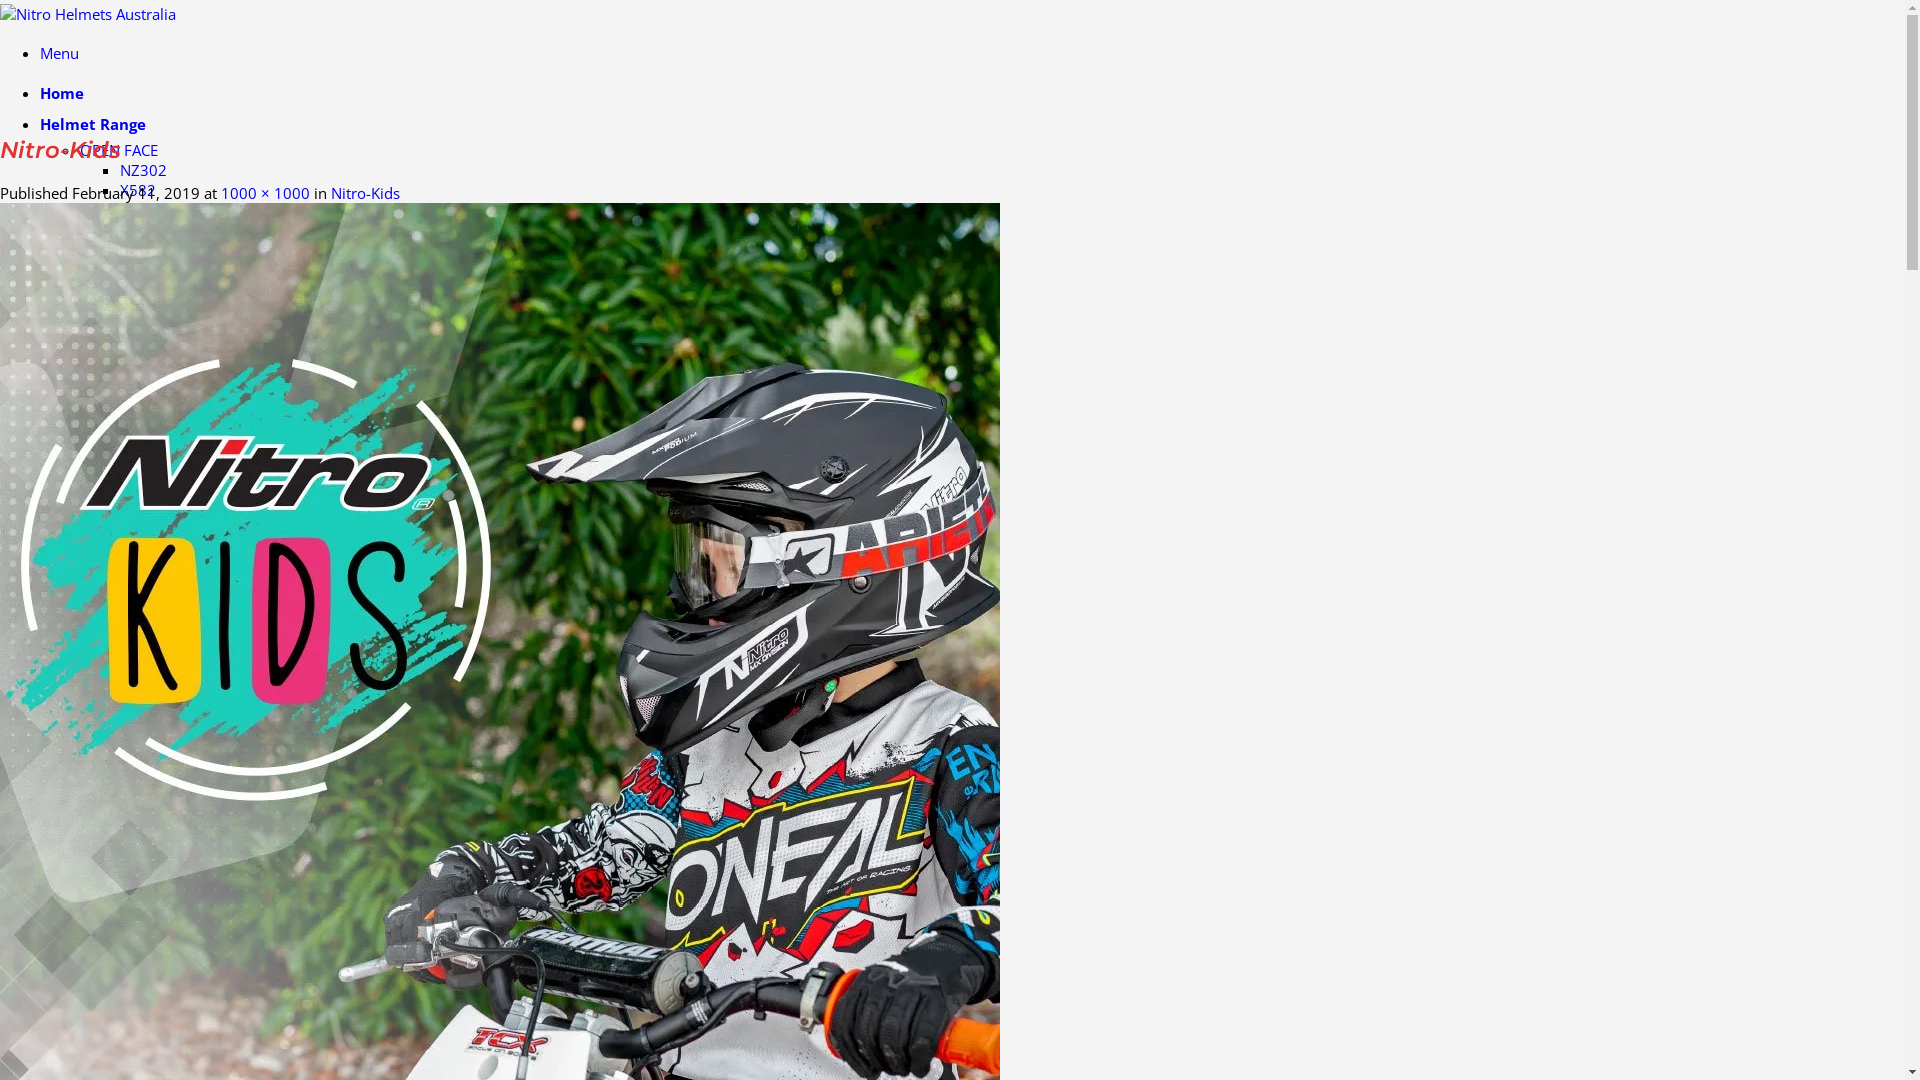  Describe the element at coordinates (139, 330) in the screenshot. I see `N802` at that location.